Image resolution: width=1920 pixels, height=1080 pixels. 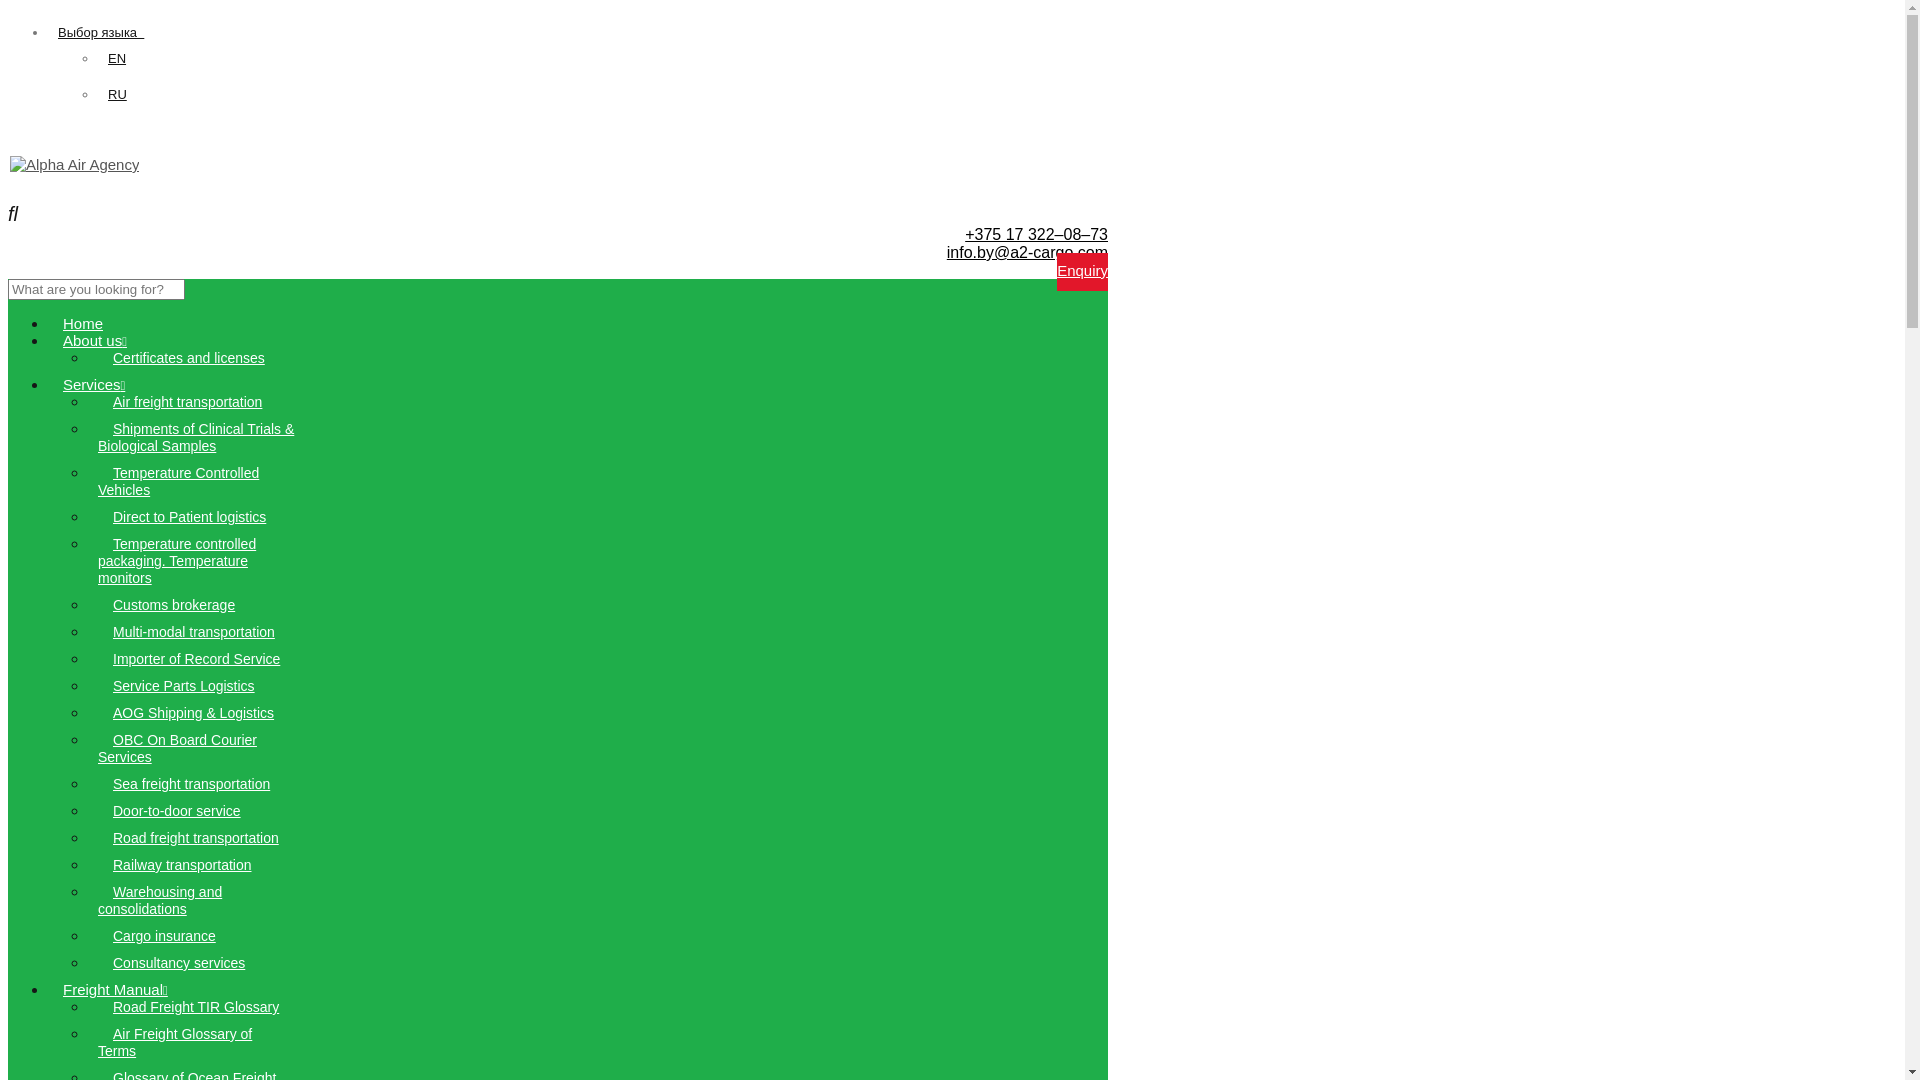 What do you see at coordinates (192, 784) in the screenshot?
I see `Sea freight transportation` at bounding box center [192, 784].